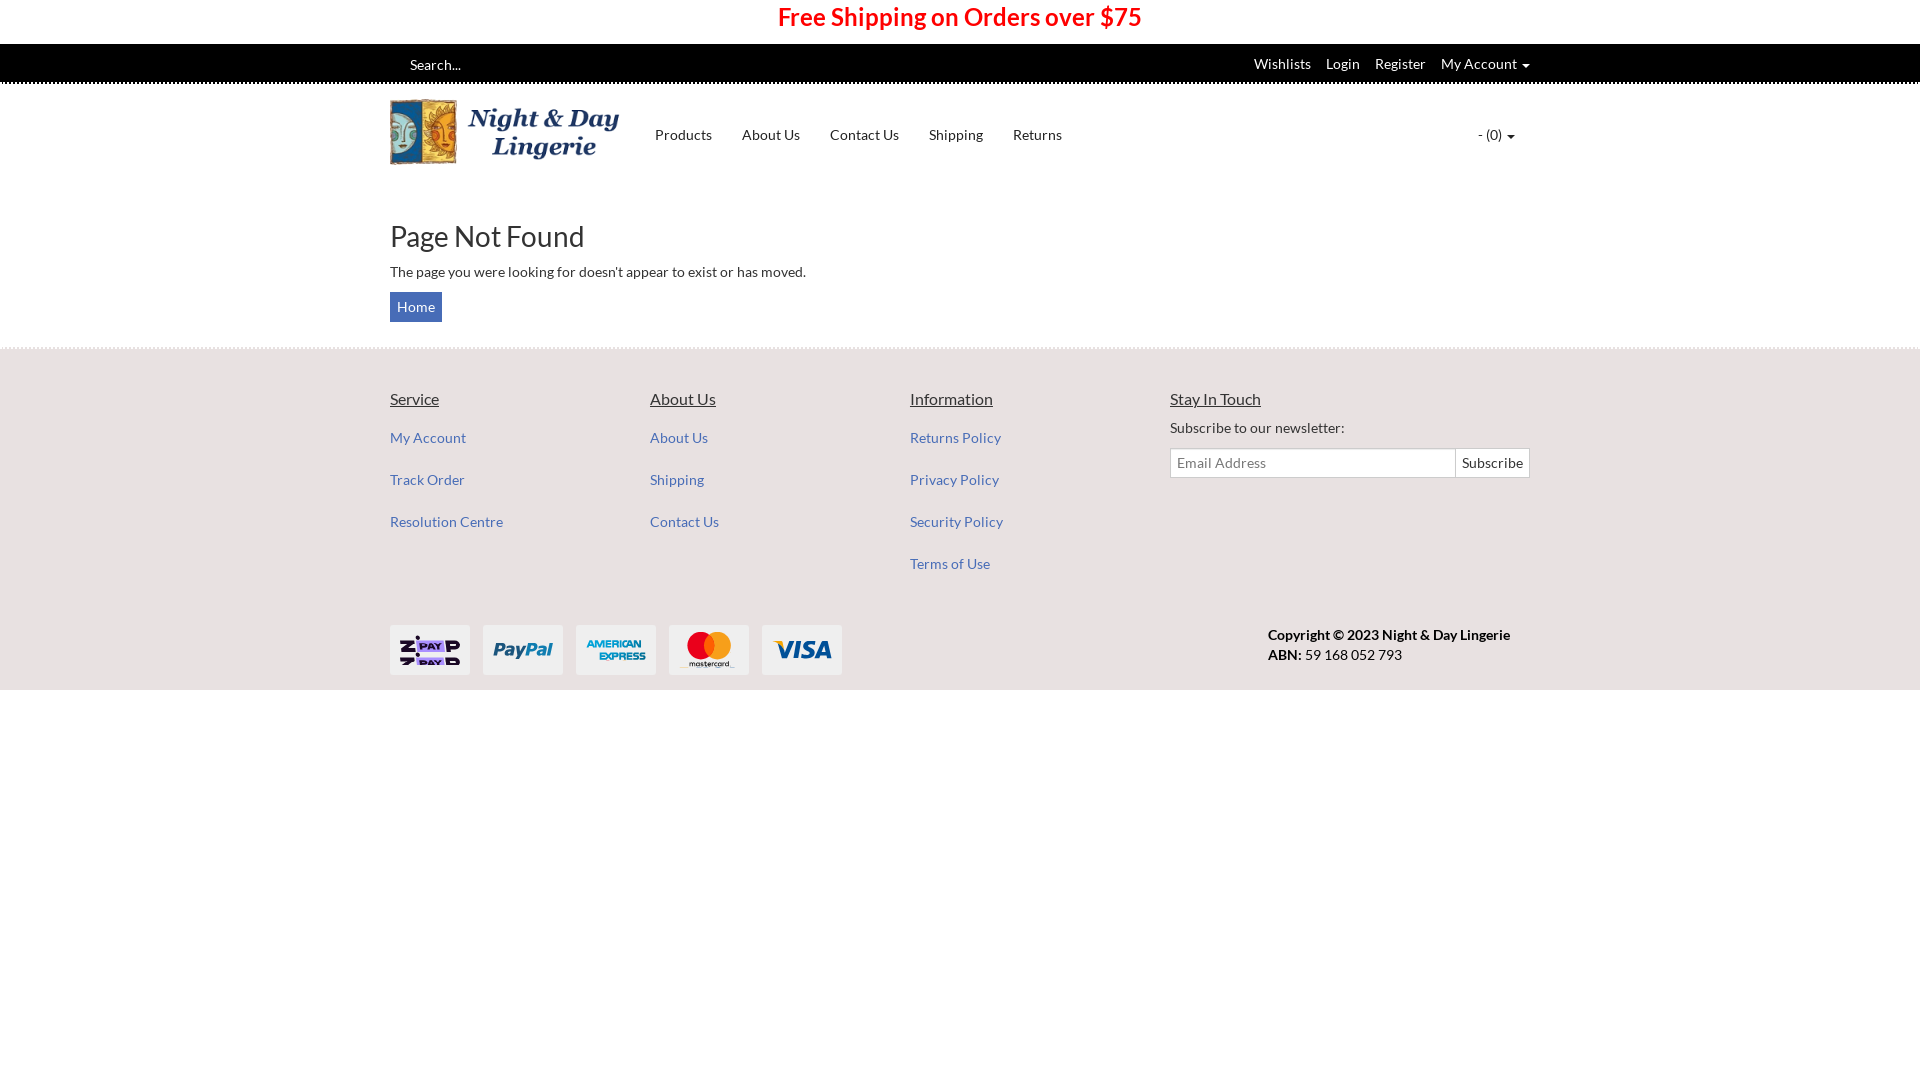  I want to click on Shipping, so click(758, 480).